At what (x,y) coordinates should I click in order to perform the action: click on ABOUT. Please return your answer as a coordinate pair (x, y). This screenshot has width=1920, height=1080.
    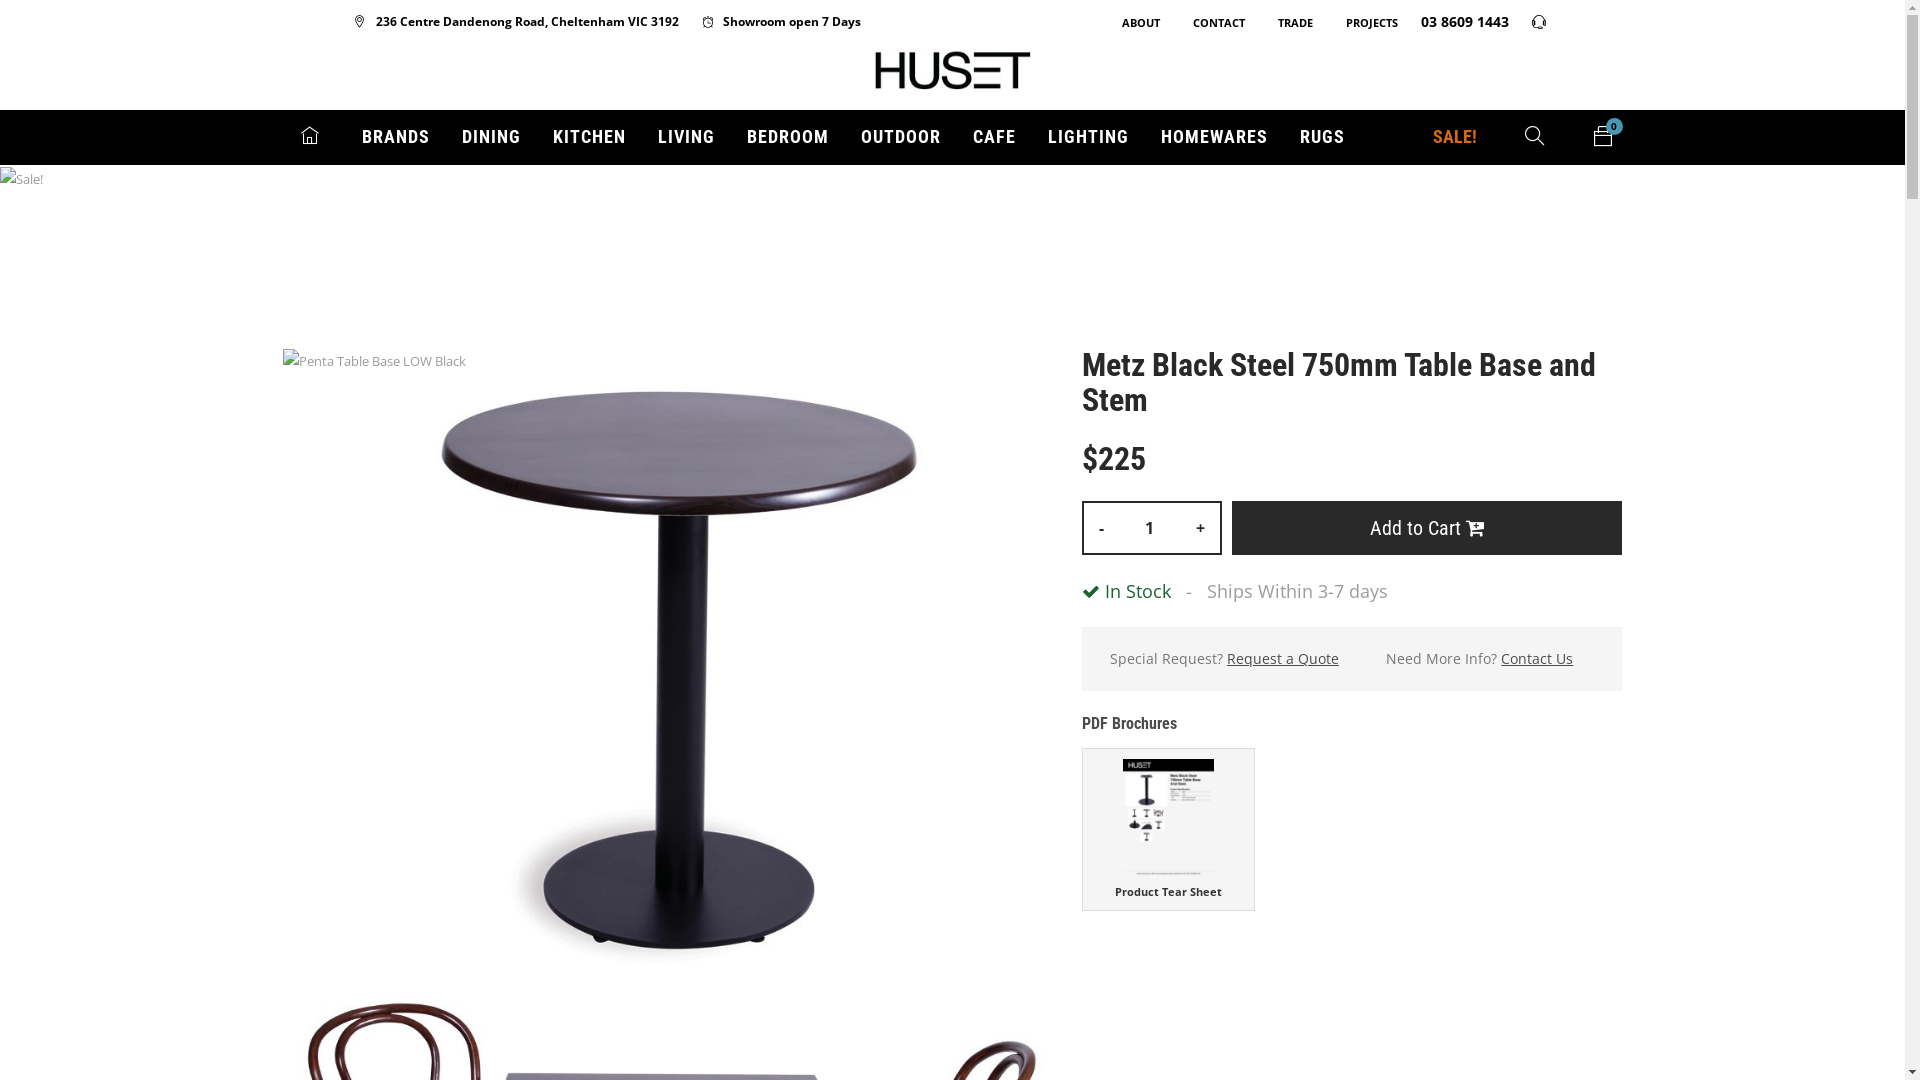
    Looking at the image, I should click on (1131, 22).